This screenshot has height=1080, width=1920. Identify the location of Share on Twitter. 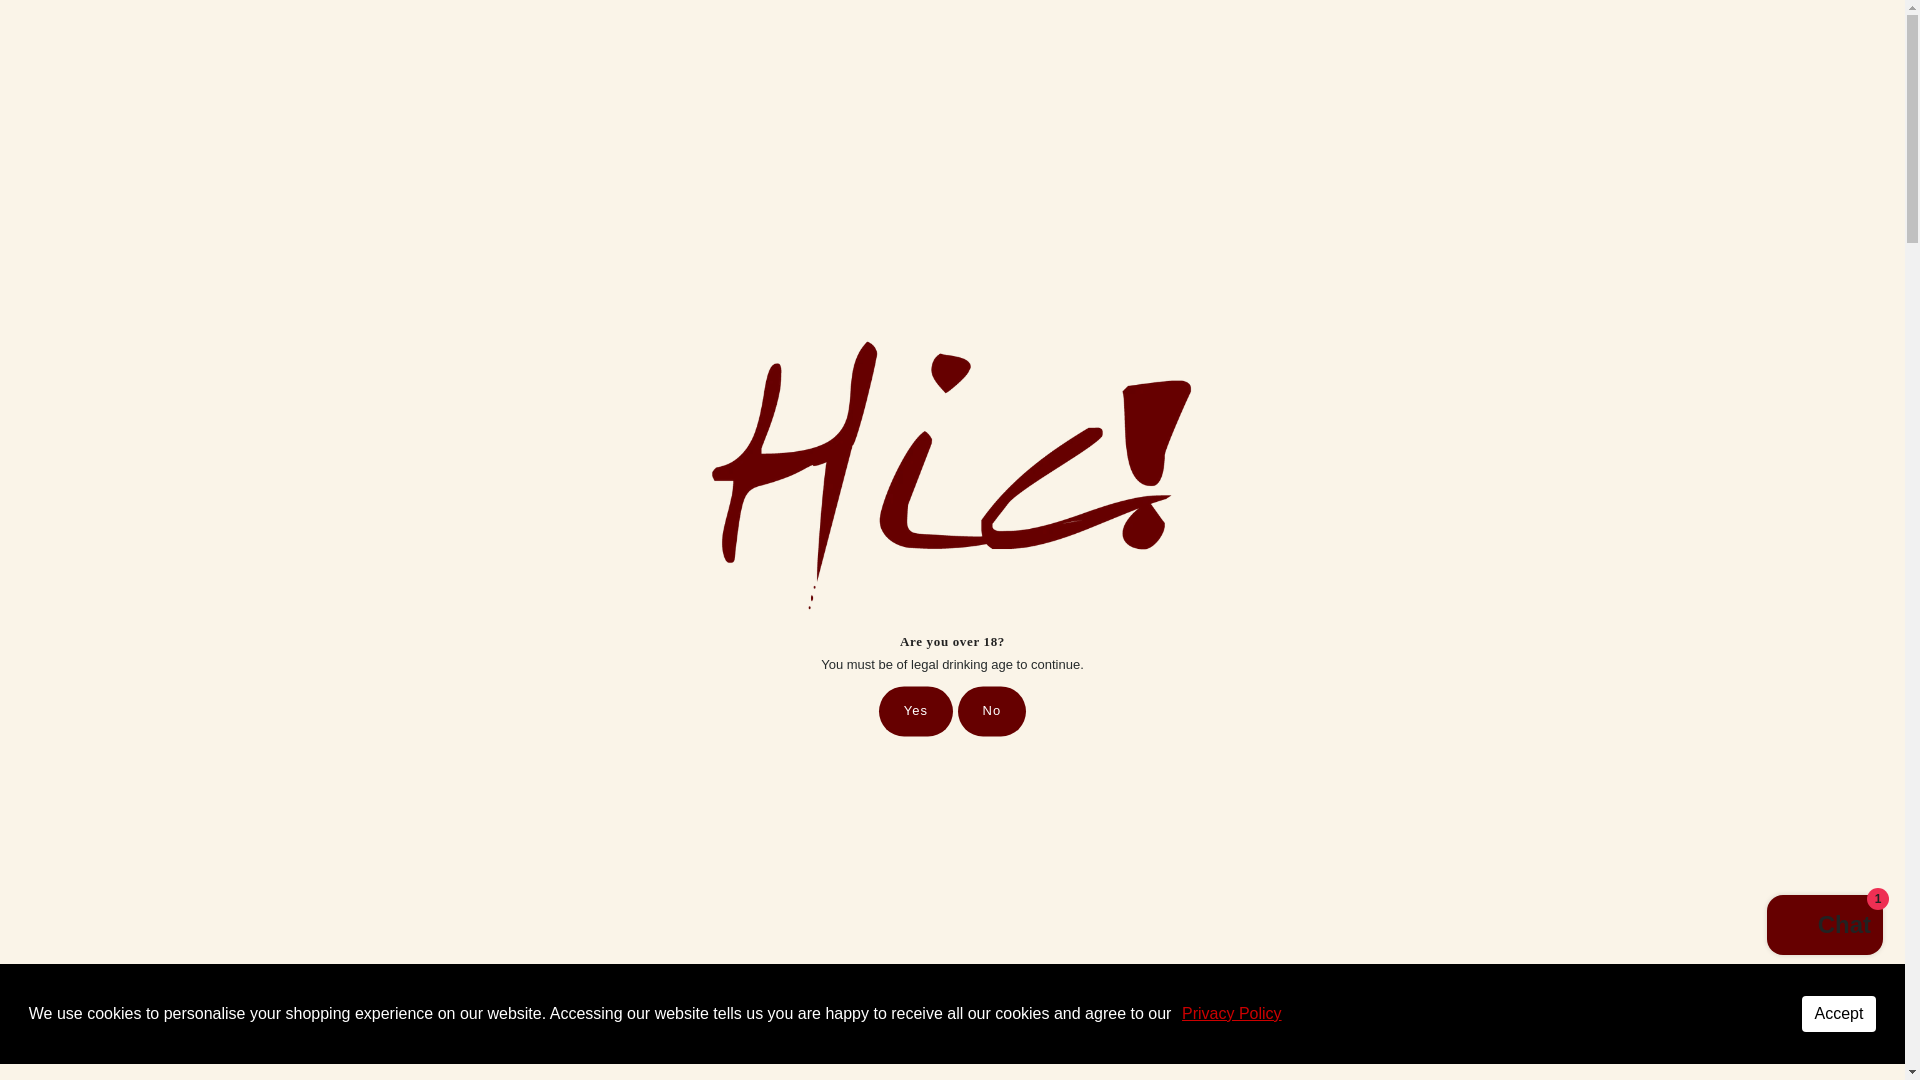
(1342, 638).